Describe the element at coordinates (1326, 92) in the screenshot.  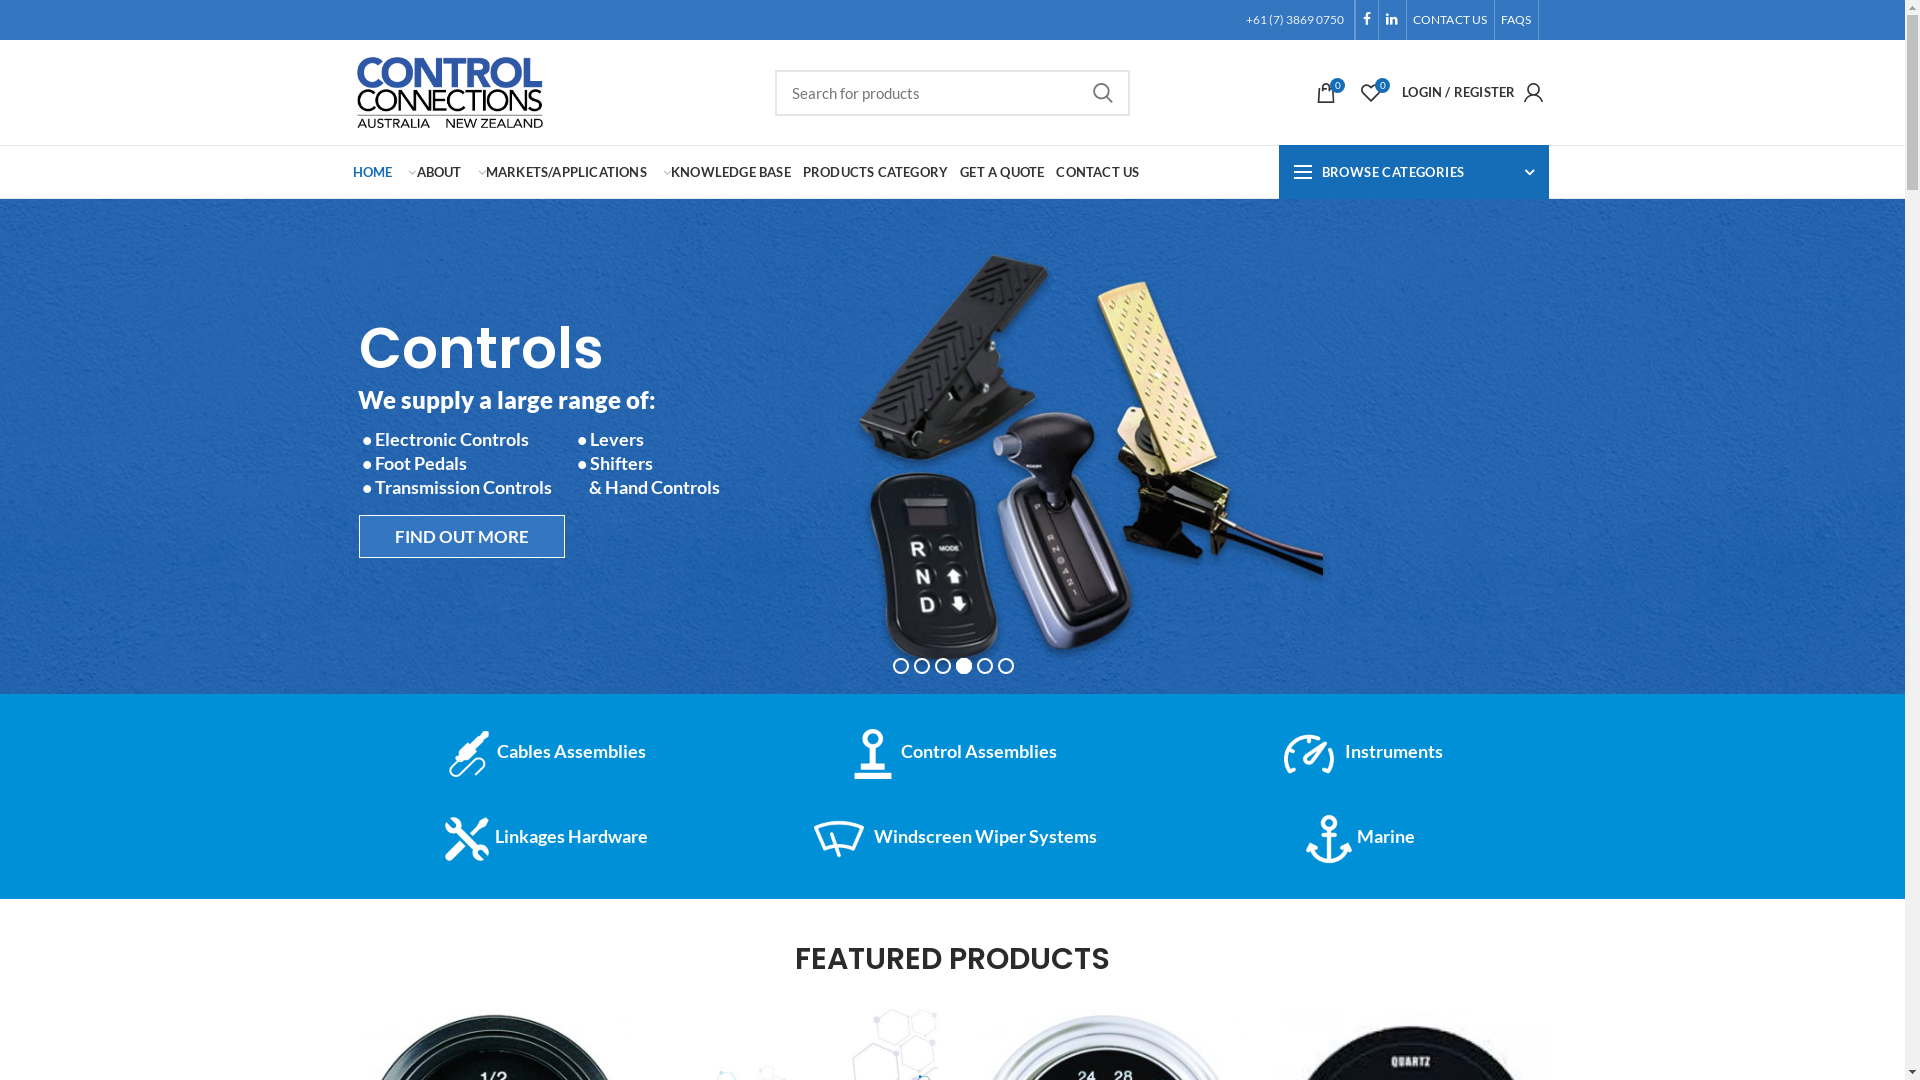
I see `0` at that location.